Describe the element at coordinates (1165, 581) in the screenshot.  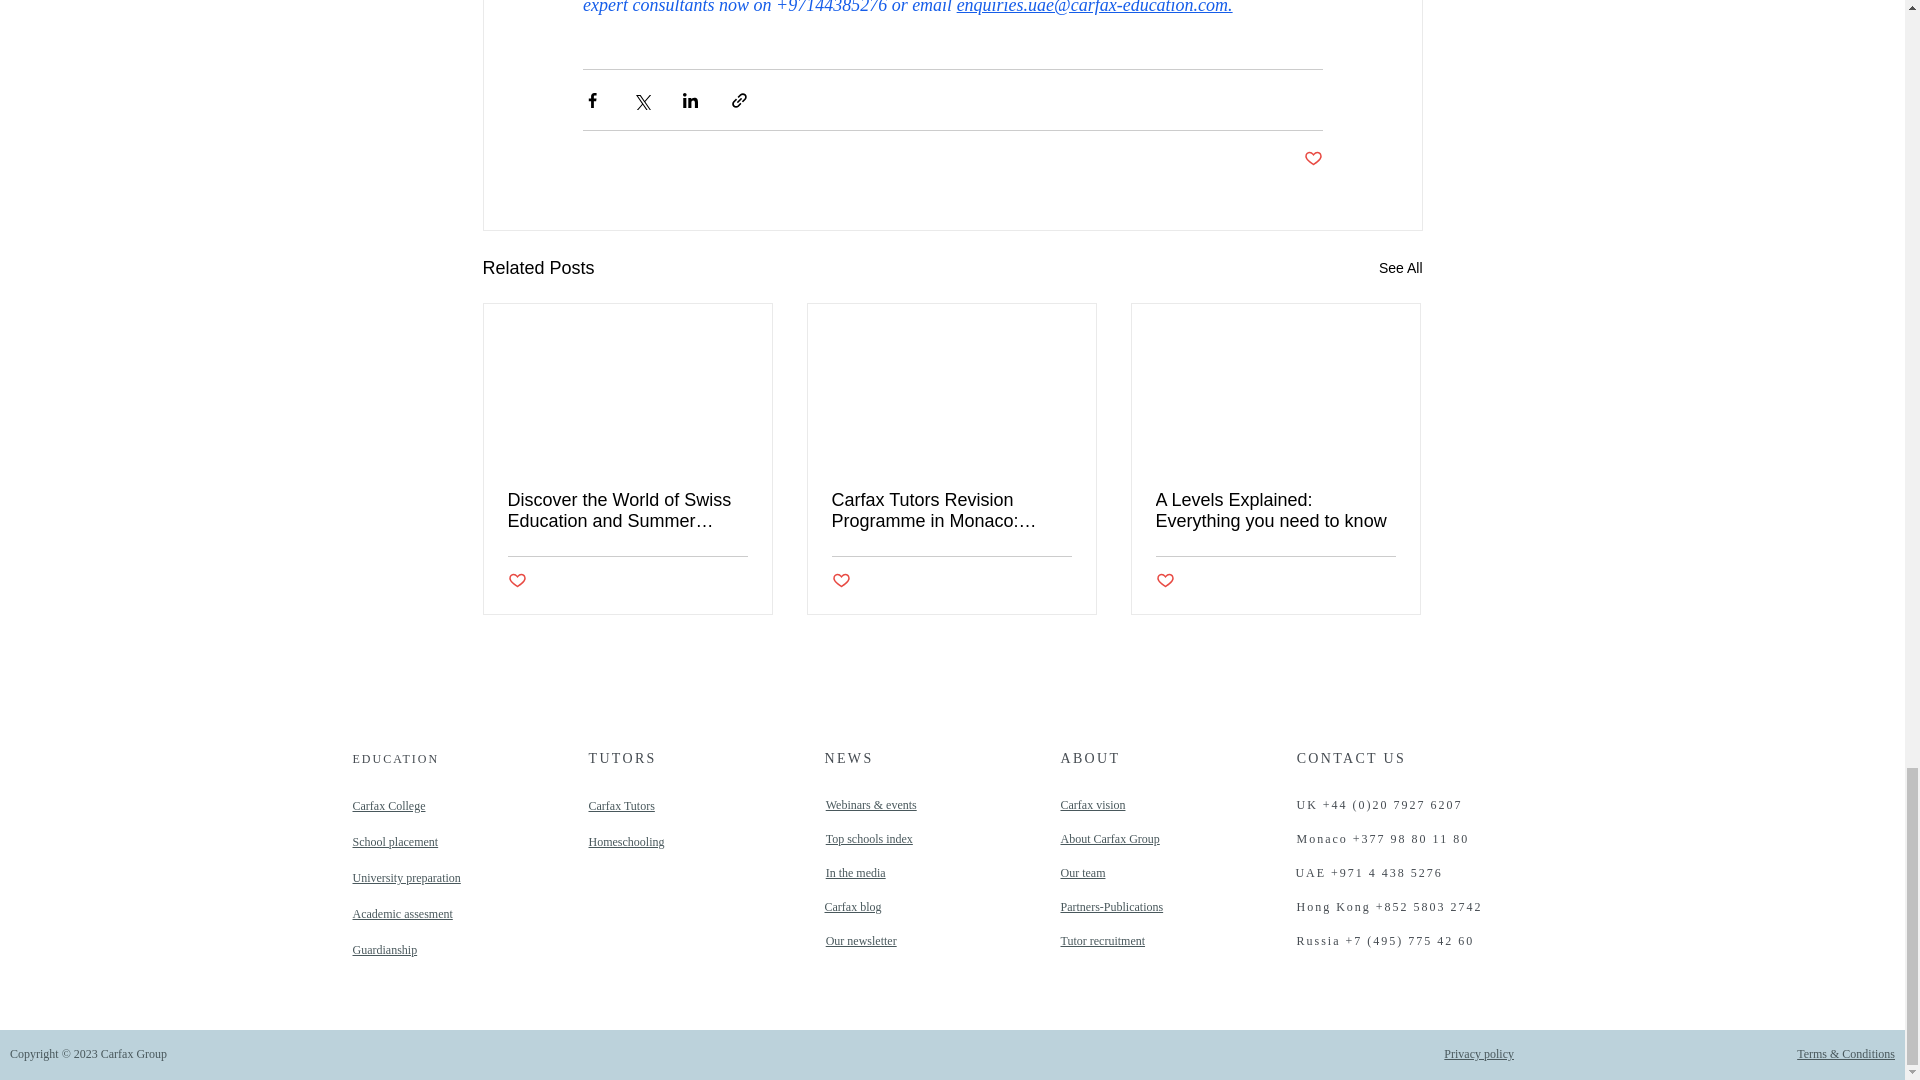
I see `Post not marked as liked` at that location.